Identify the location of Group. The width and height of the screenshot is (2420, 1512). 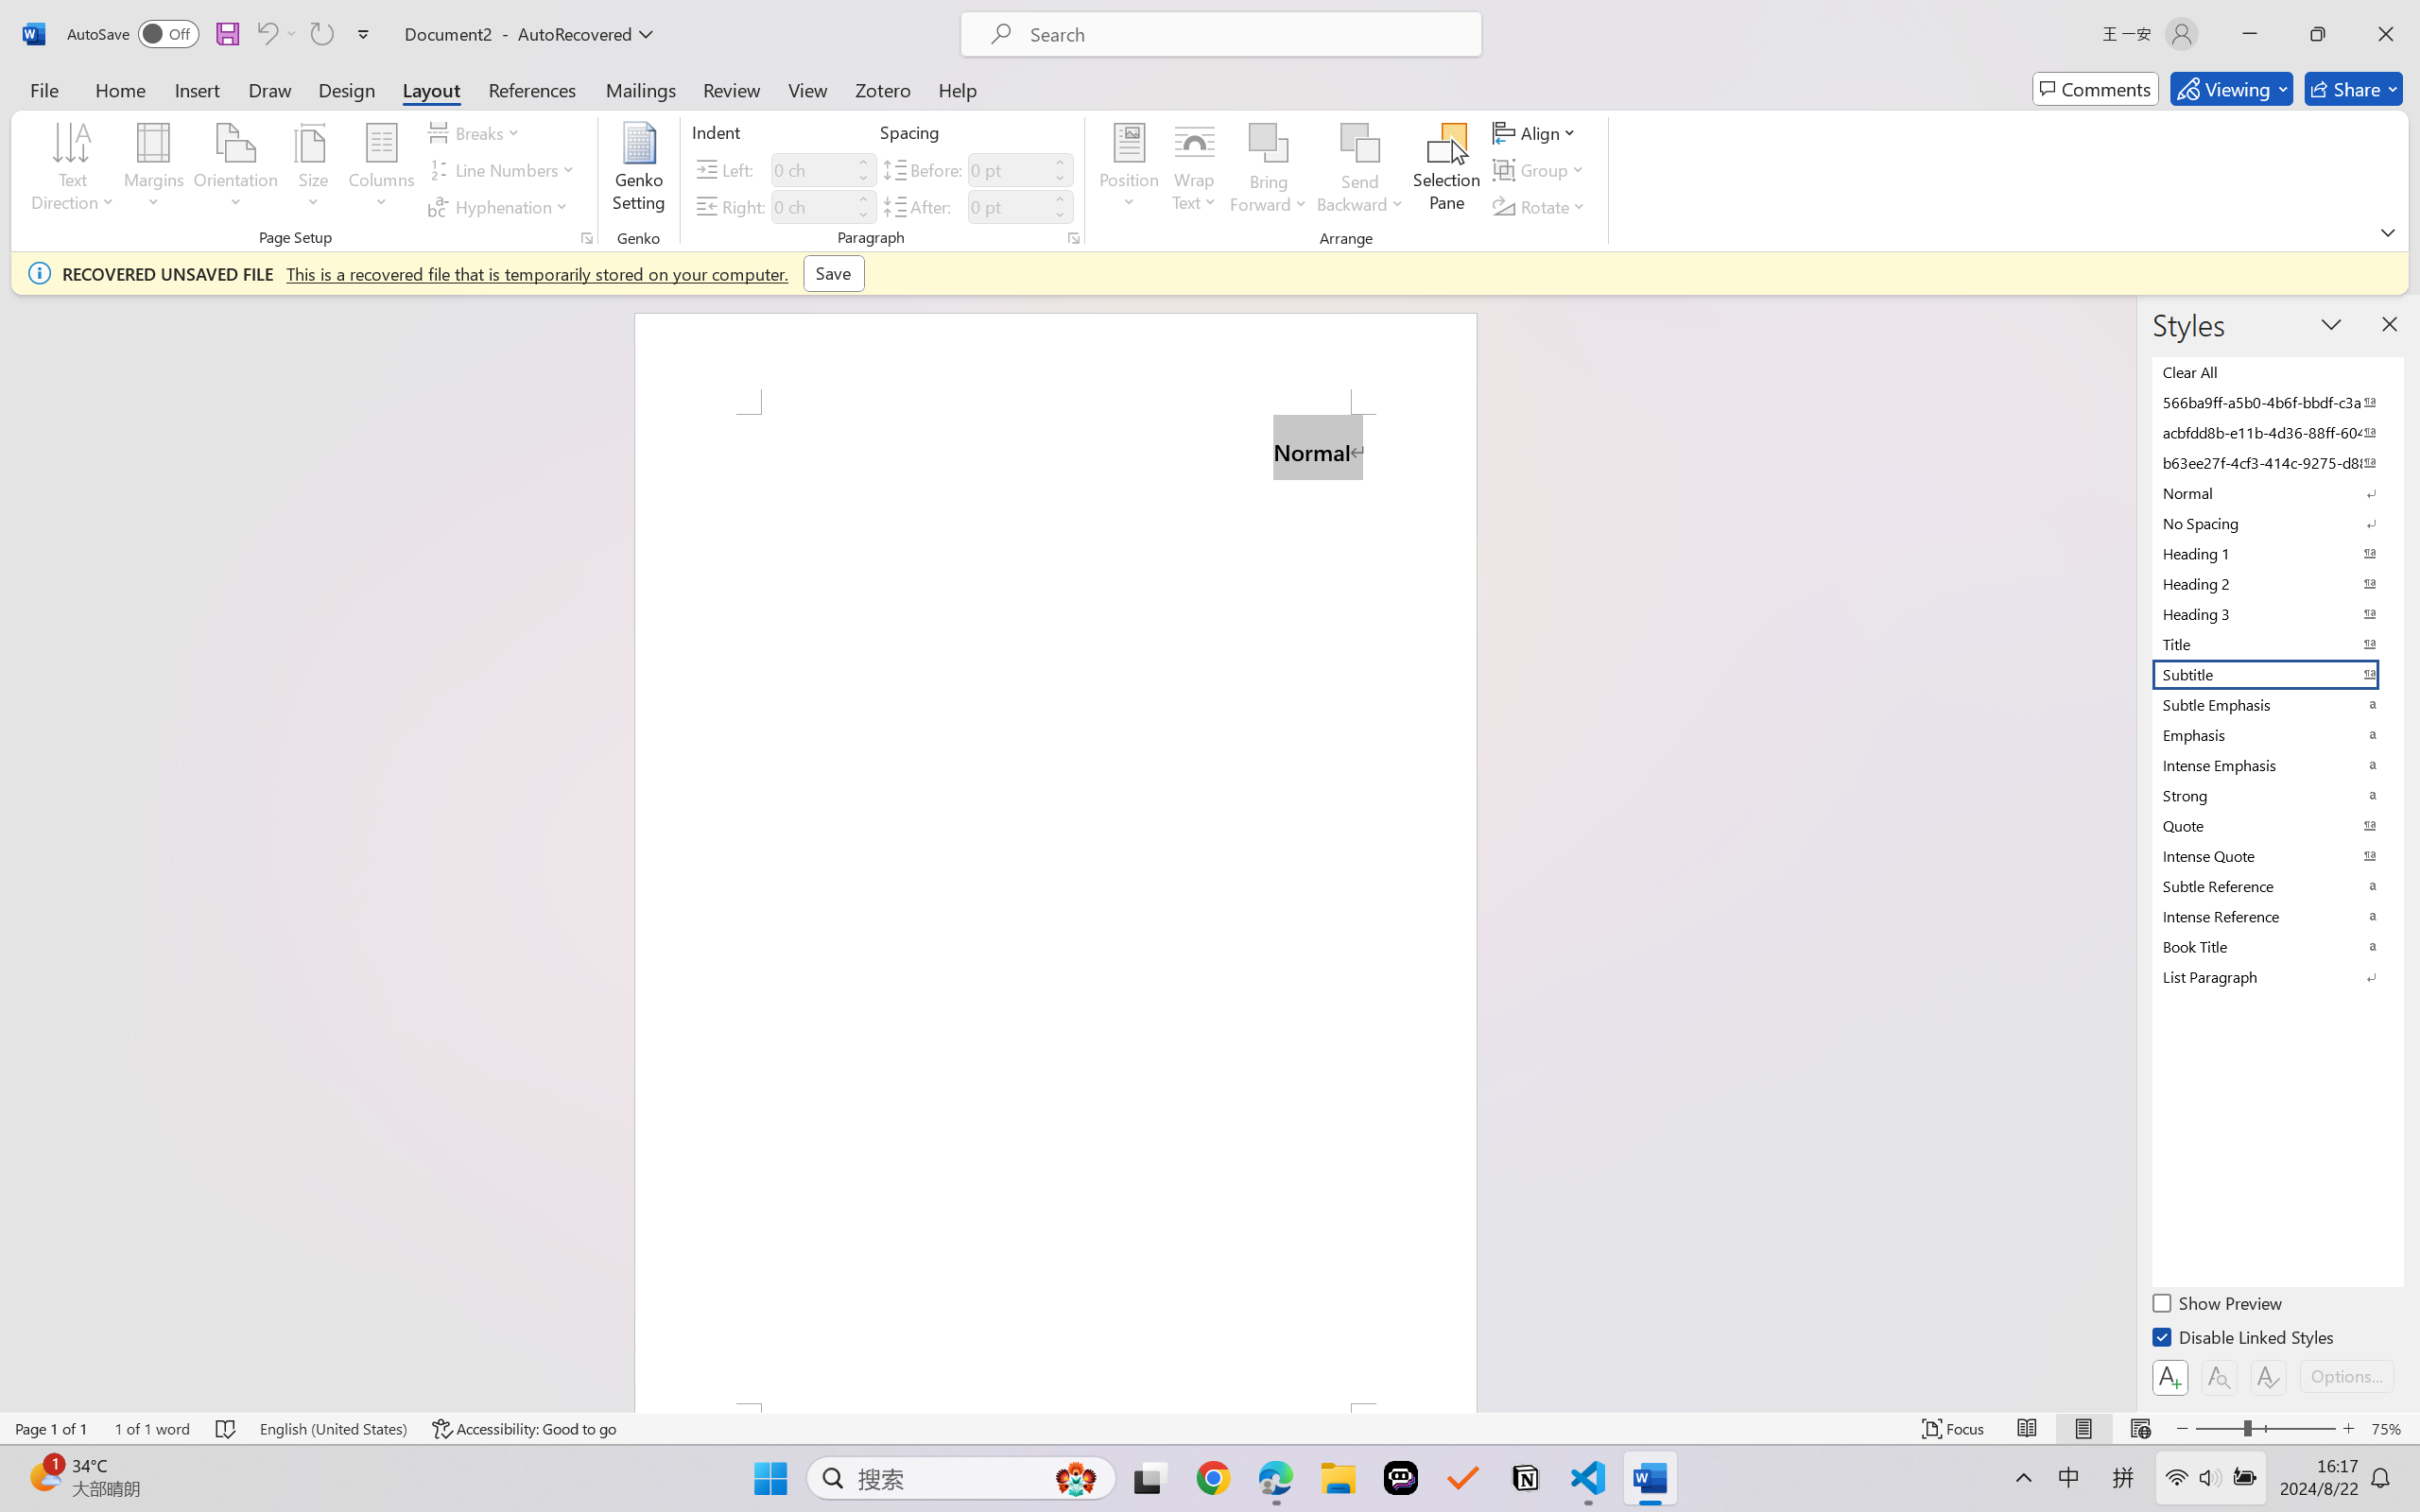
(1541, 170).